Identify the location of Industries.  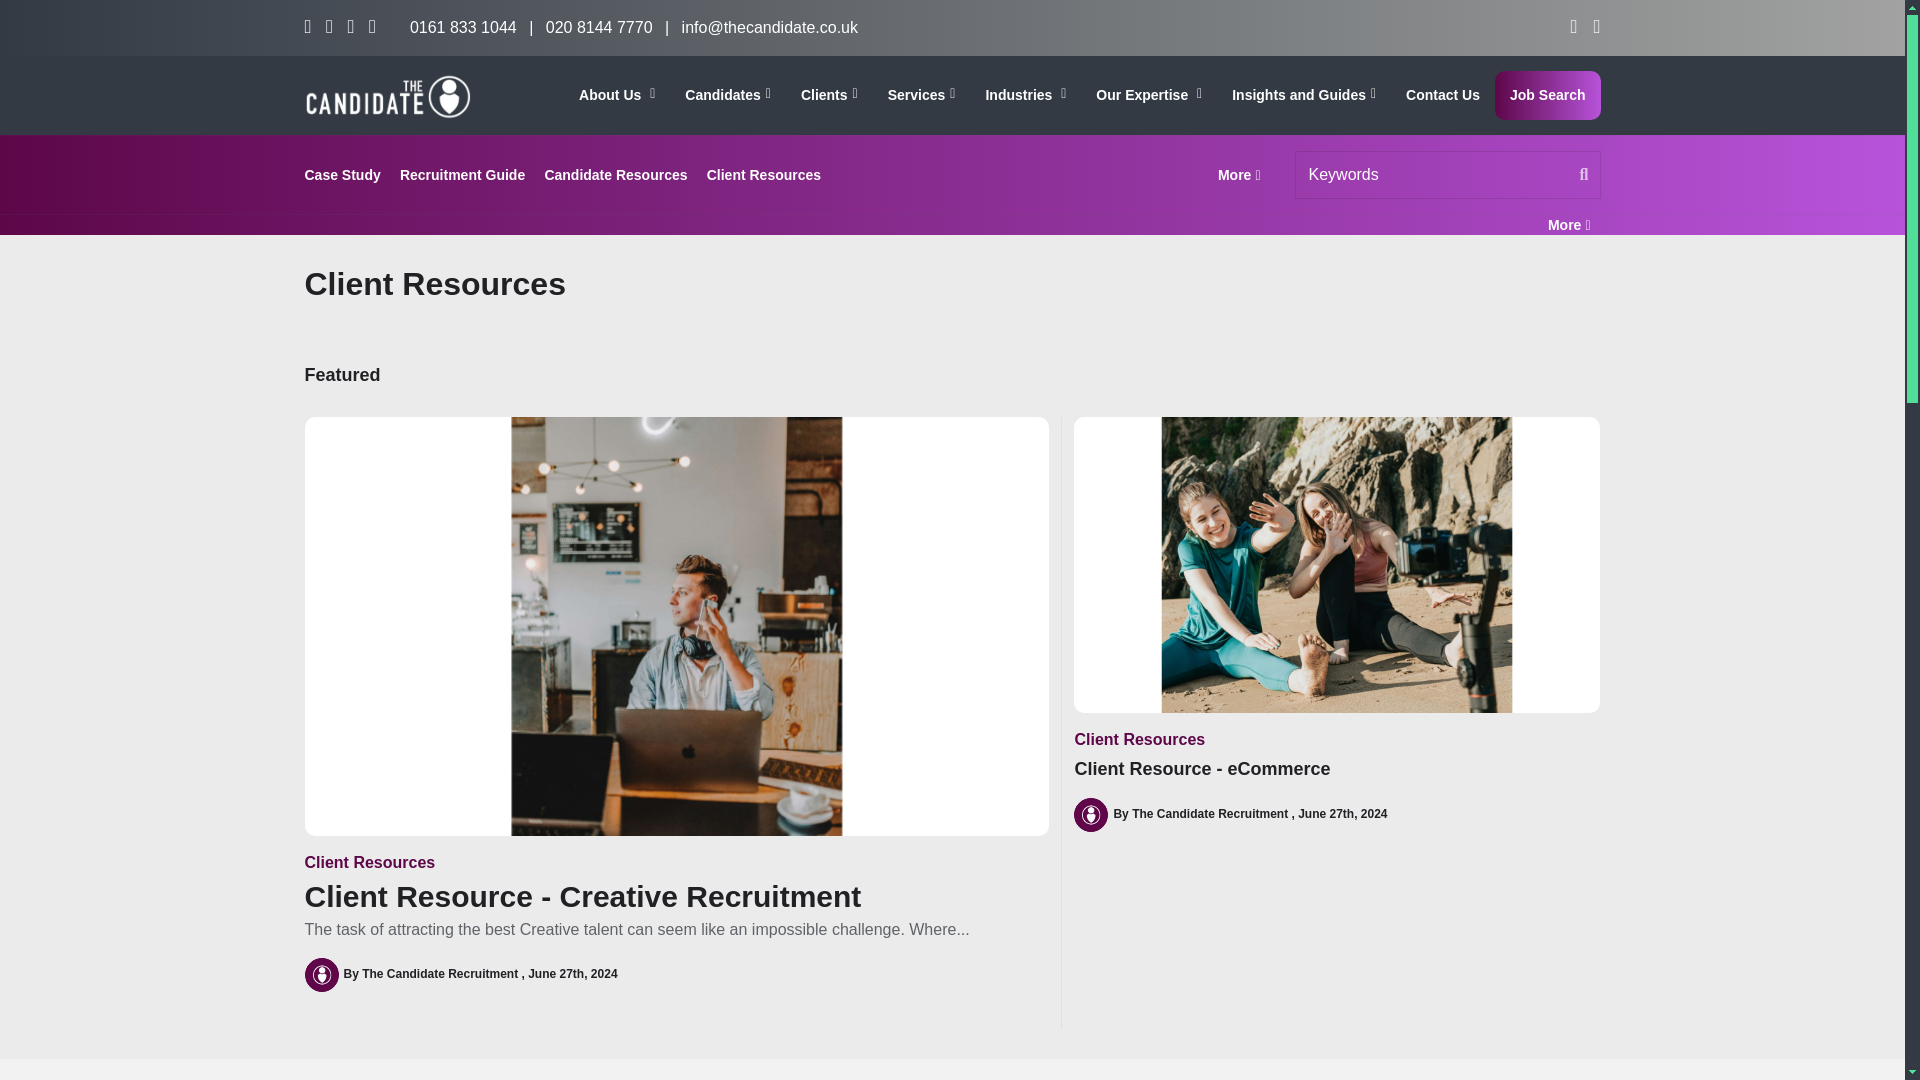
(1024, 95).